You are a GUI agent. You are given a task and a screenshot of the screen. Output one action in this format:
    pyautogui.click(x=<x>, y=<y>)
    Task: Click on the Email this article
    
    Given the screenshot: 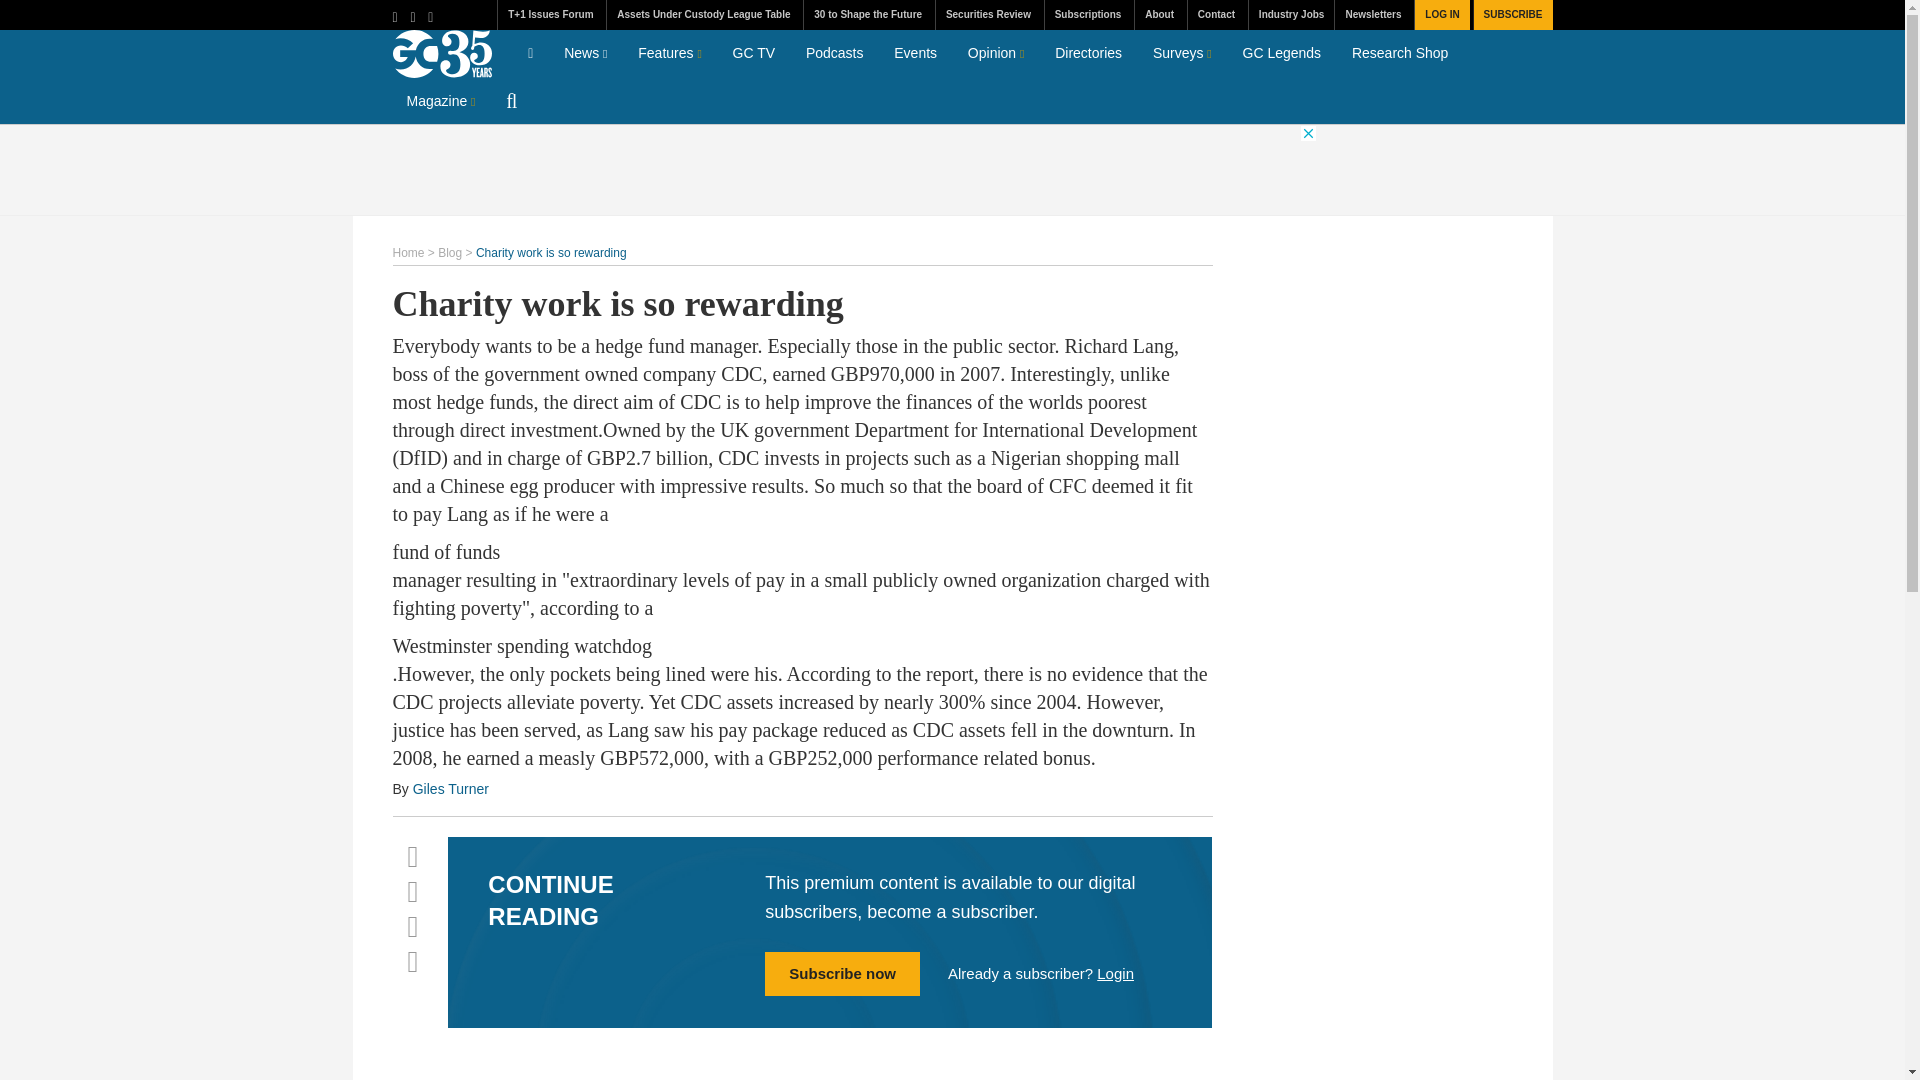 What is the action you would take?
    pyautogui.click(x=412, y=962)
    